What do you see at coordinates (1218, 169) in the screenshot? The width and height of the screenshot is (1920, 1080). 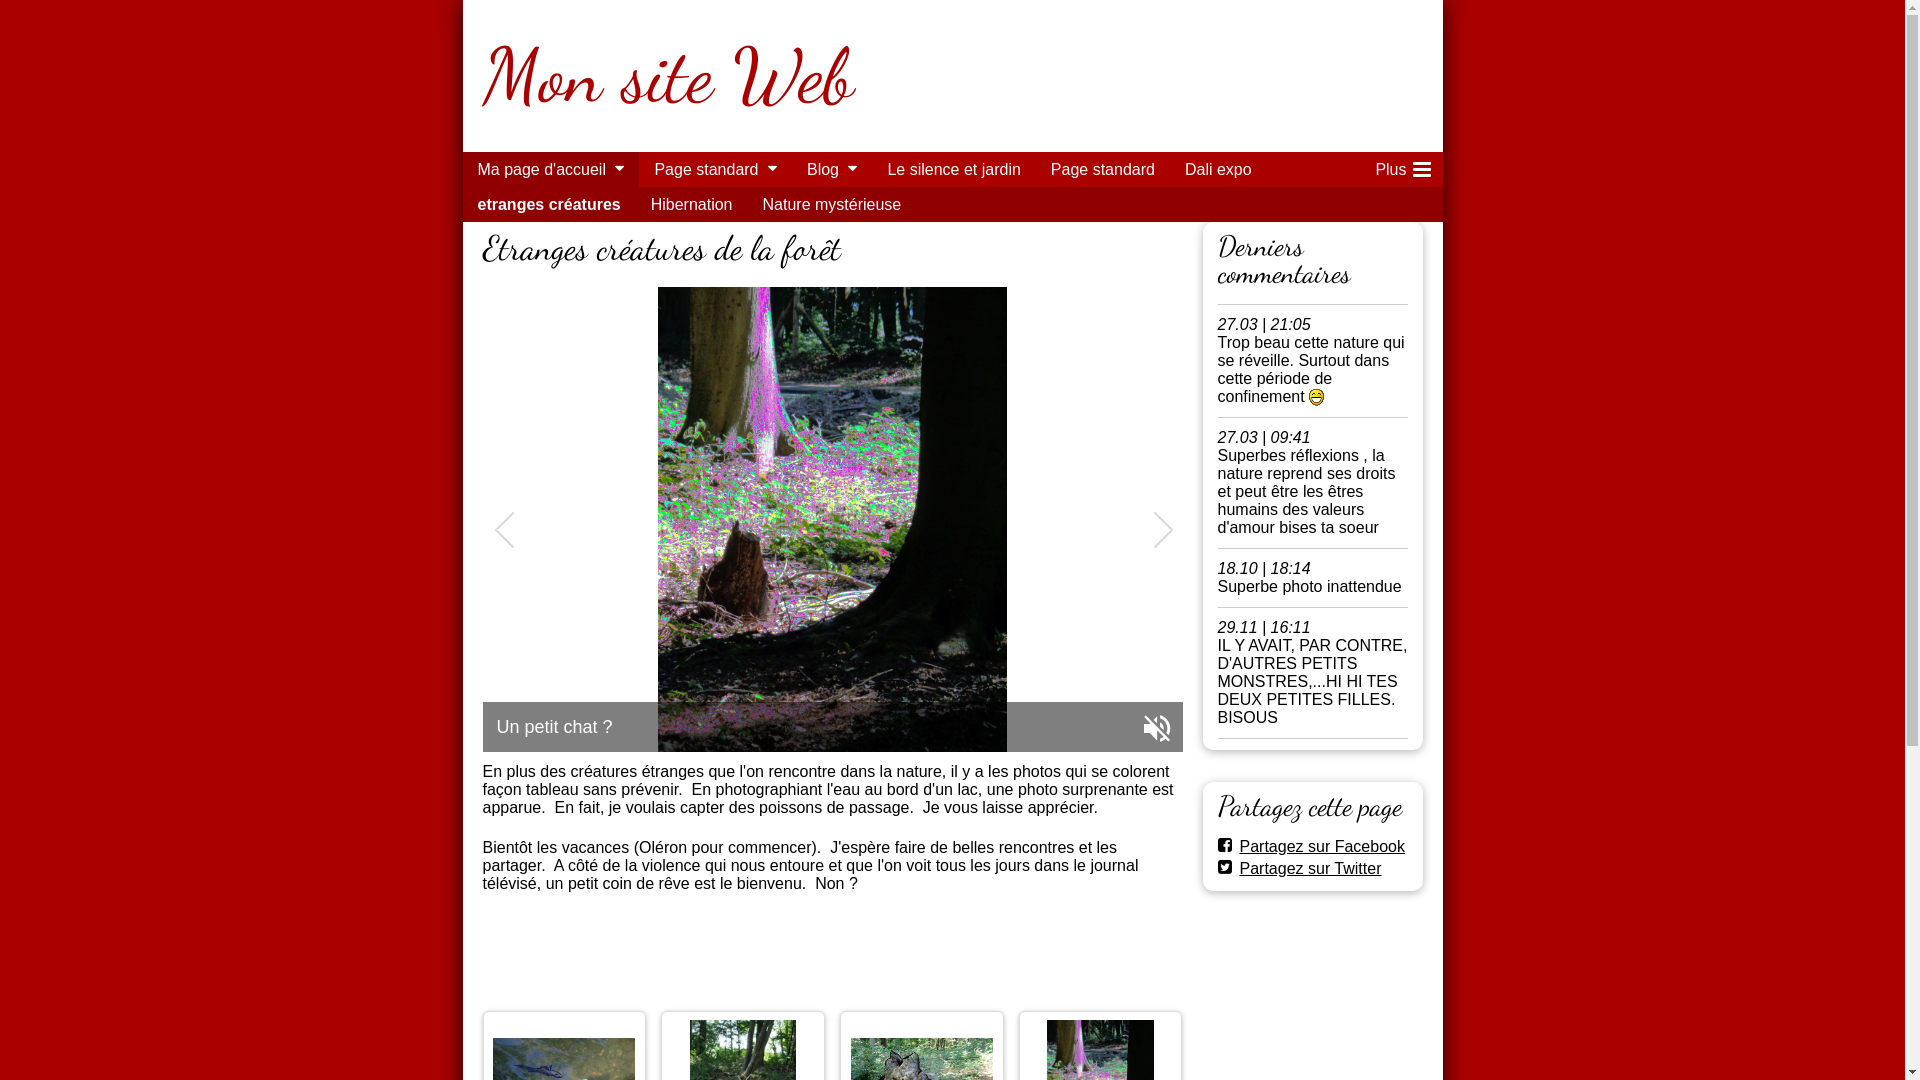 I see `Dali expo` at bounding box center [1218, 169].